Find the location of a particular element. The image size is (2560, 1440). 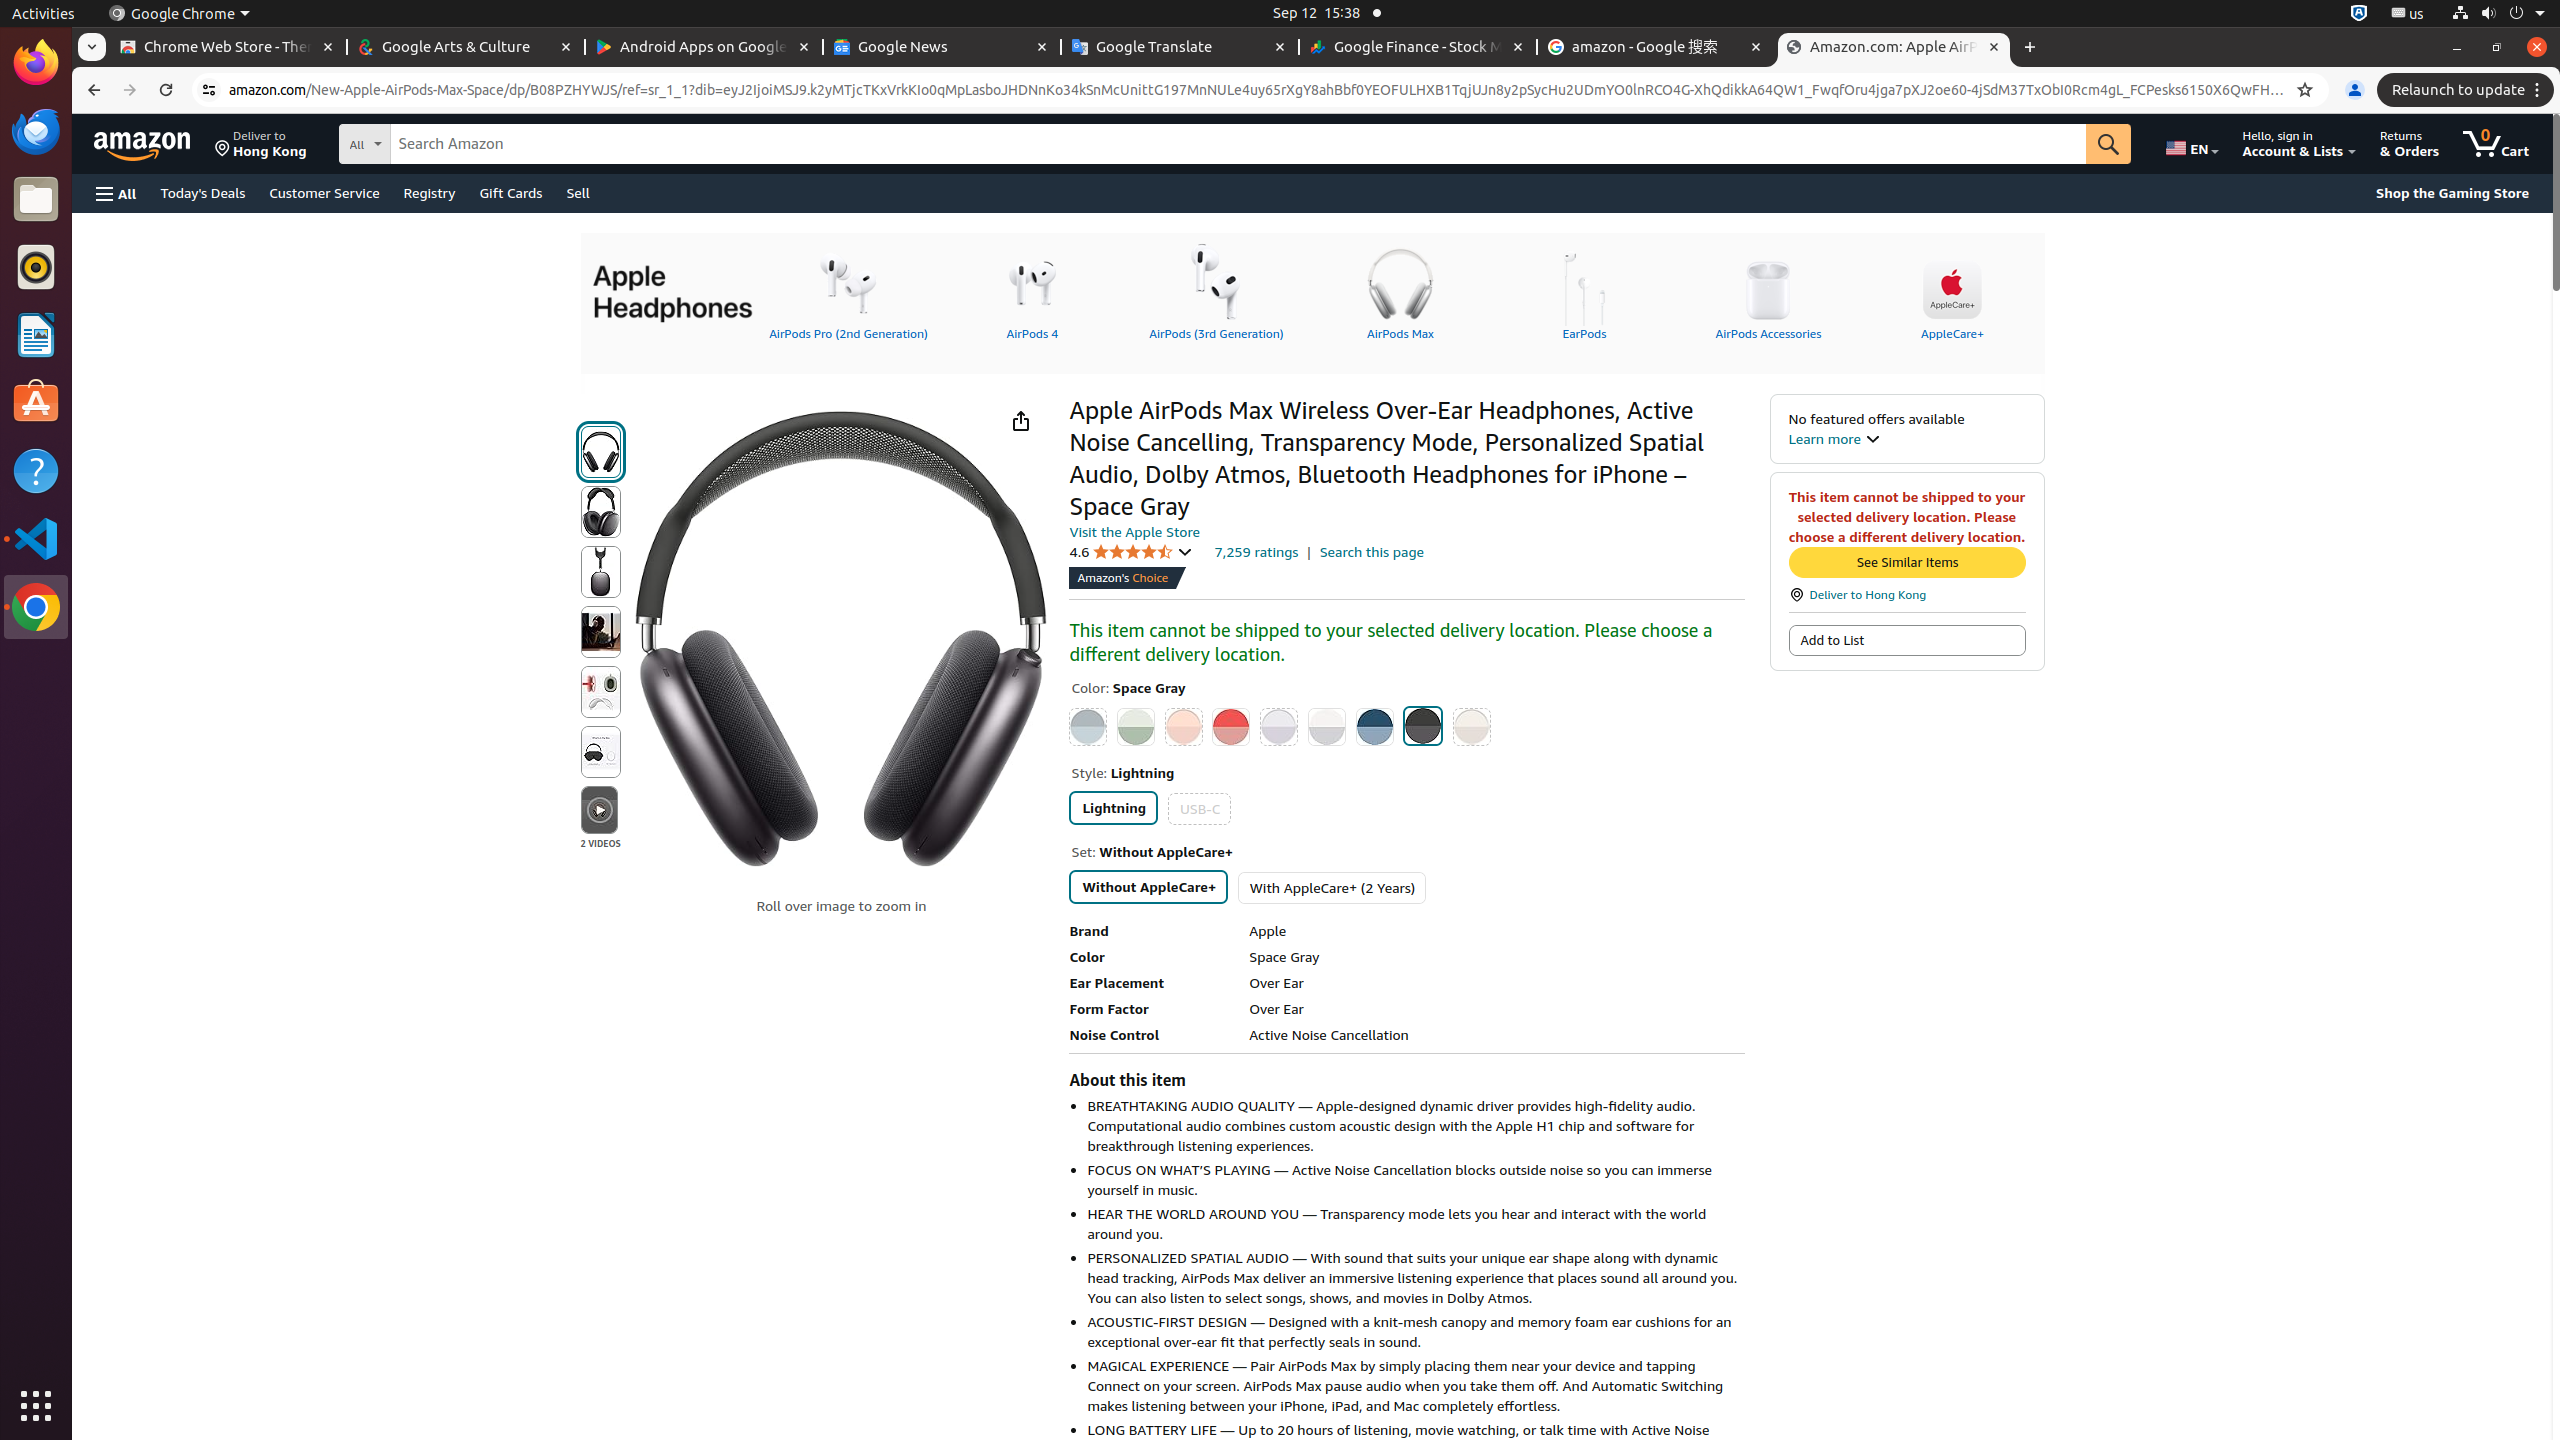

Starlight is located at coordinates (1472, 726).